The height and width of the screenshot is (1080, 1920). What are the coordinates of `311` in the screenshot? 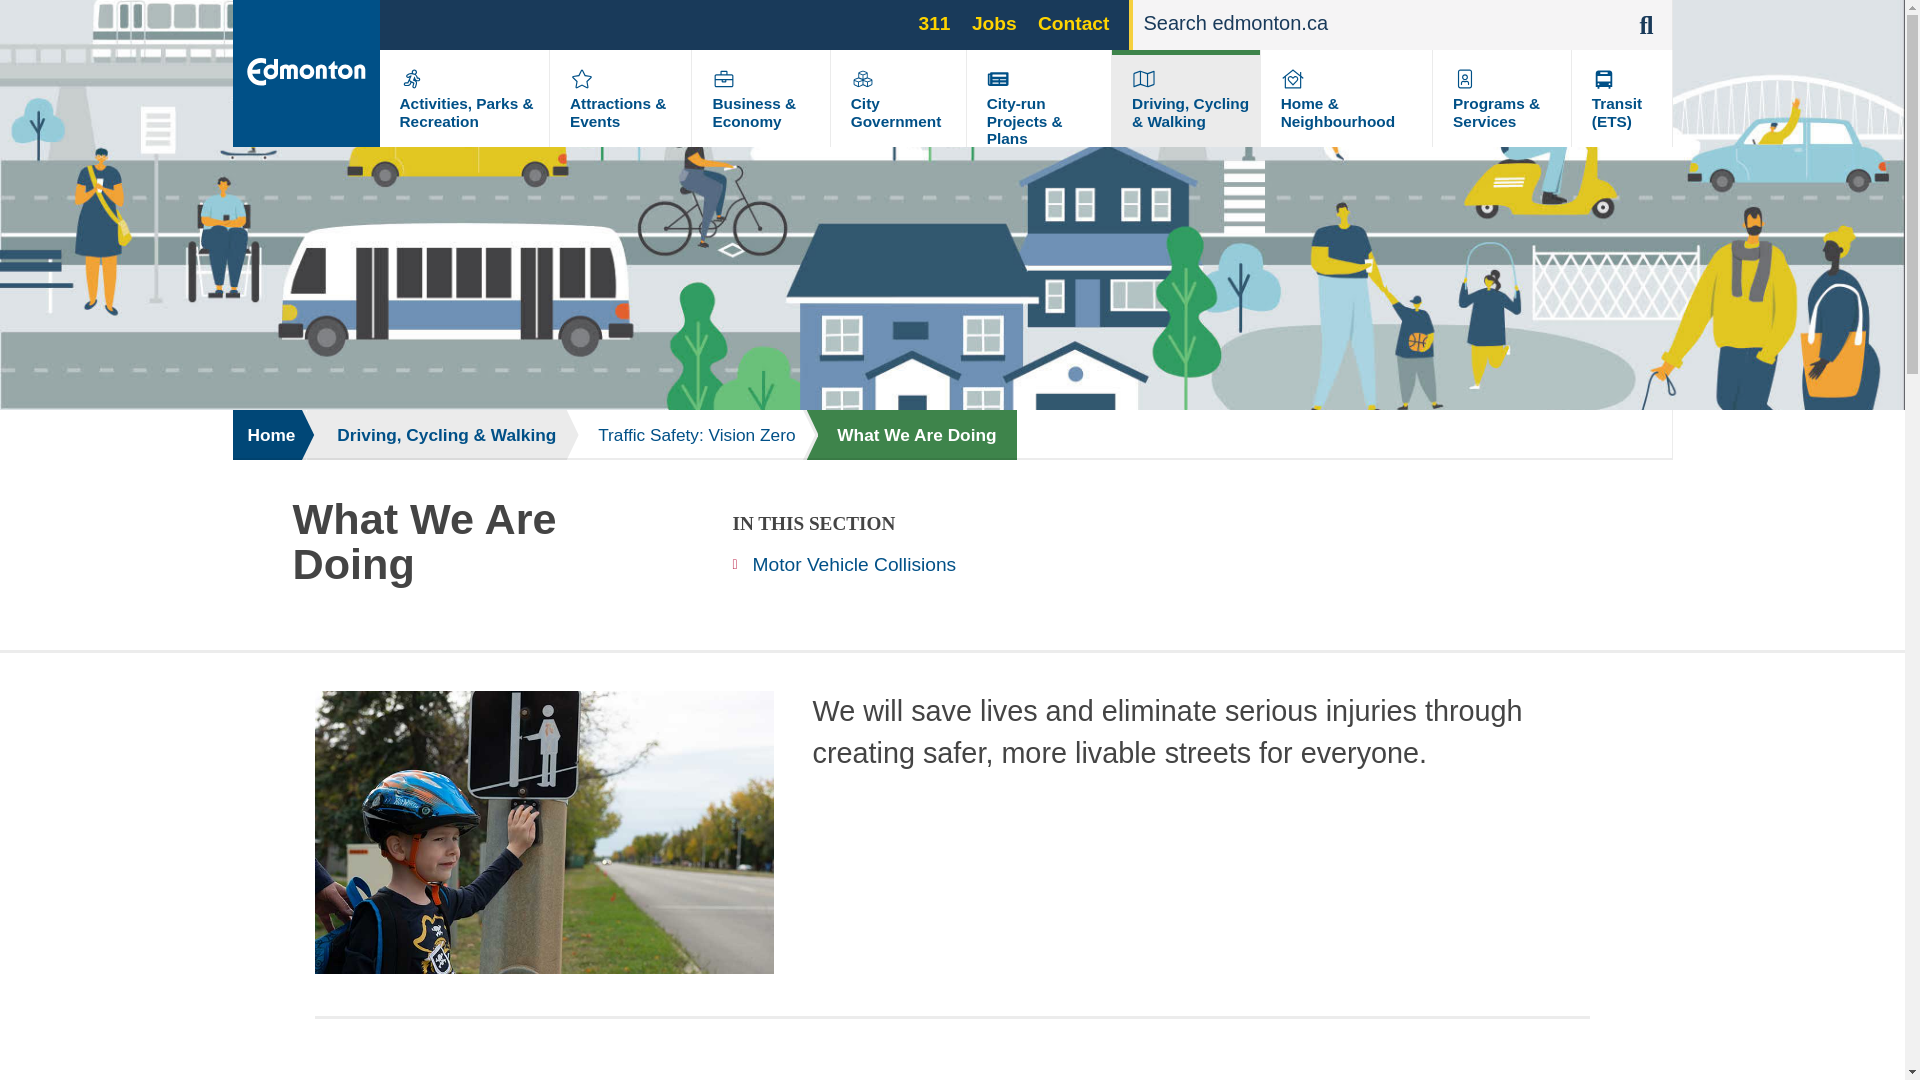 It's located at (934, 22).